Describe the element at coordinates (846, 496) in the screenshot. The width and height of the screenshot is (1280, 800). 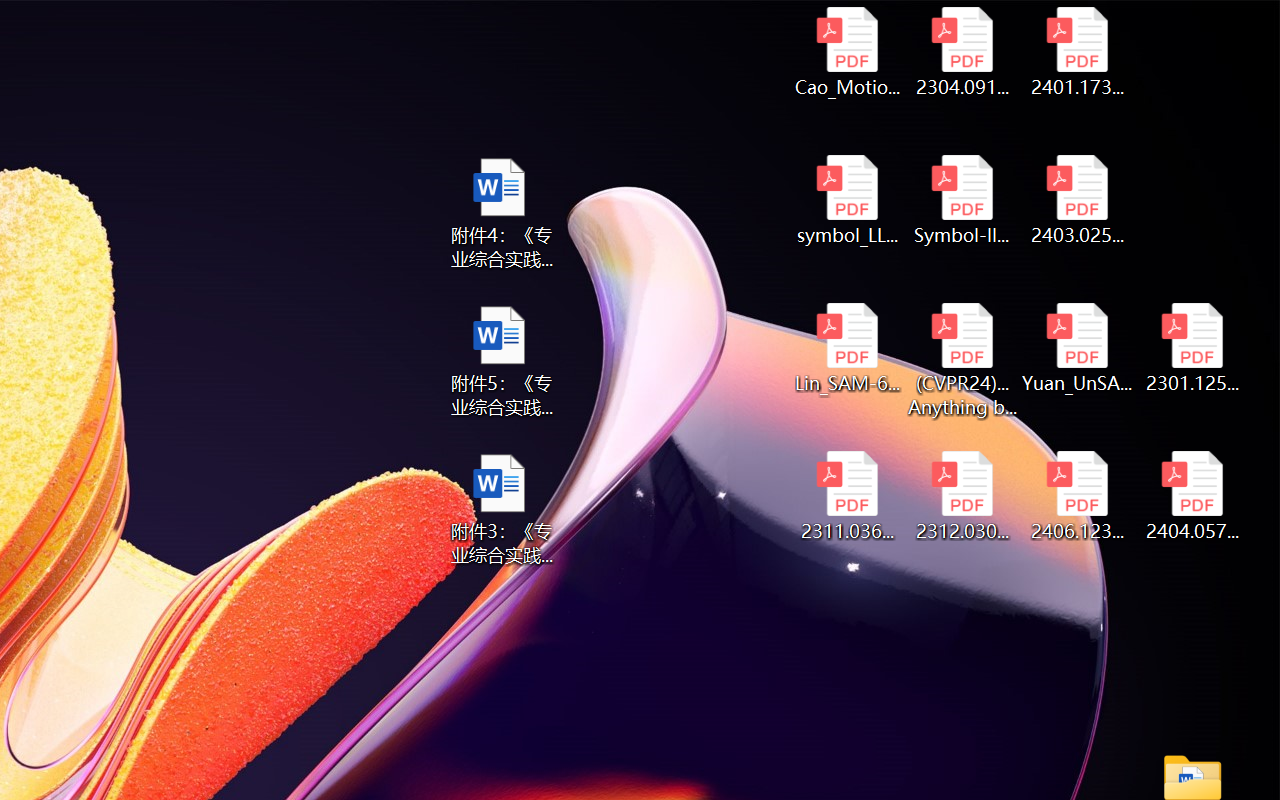
I see `2311.03658v2.pdf` at that location.